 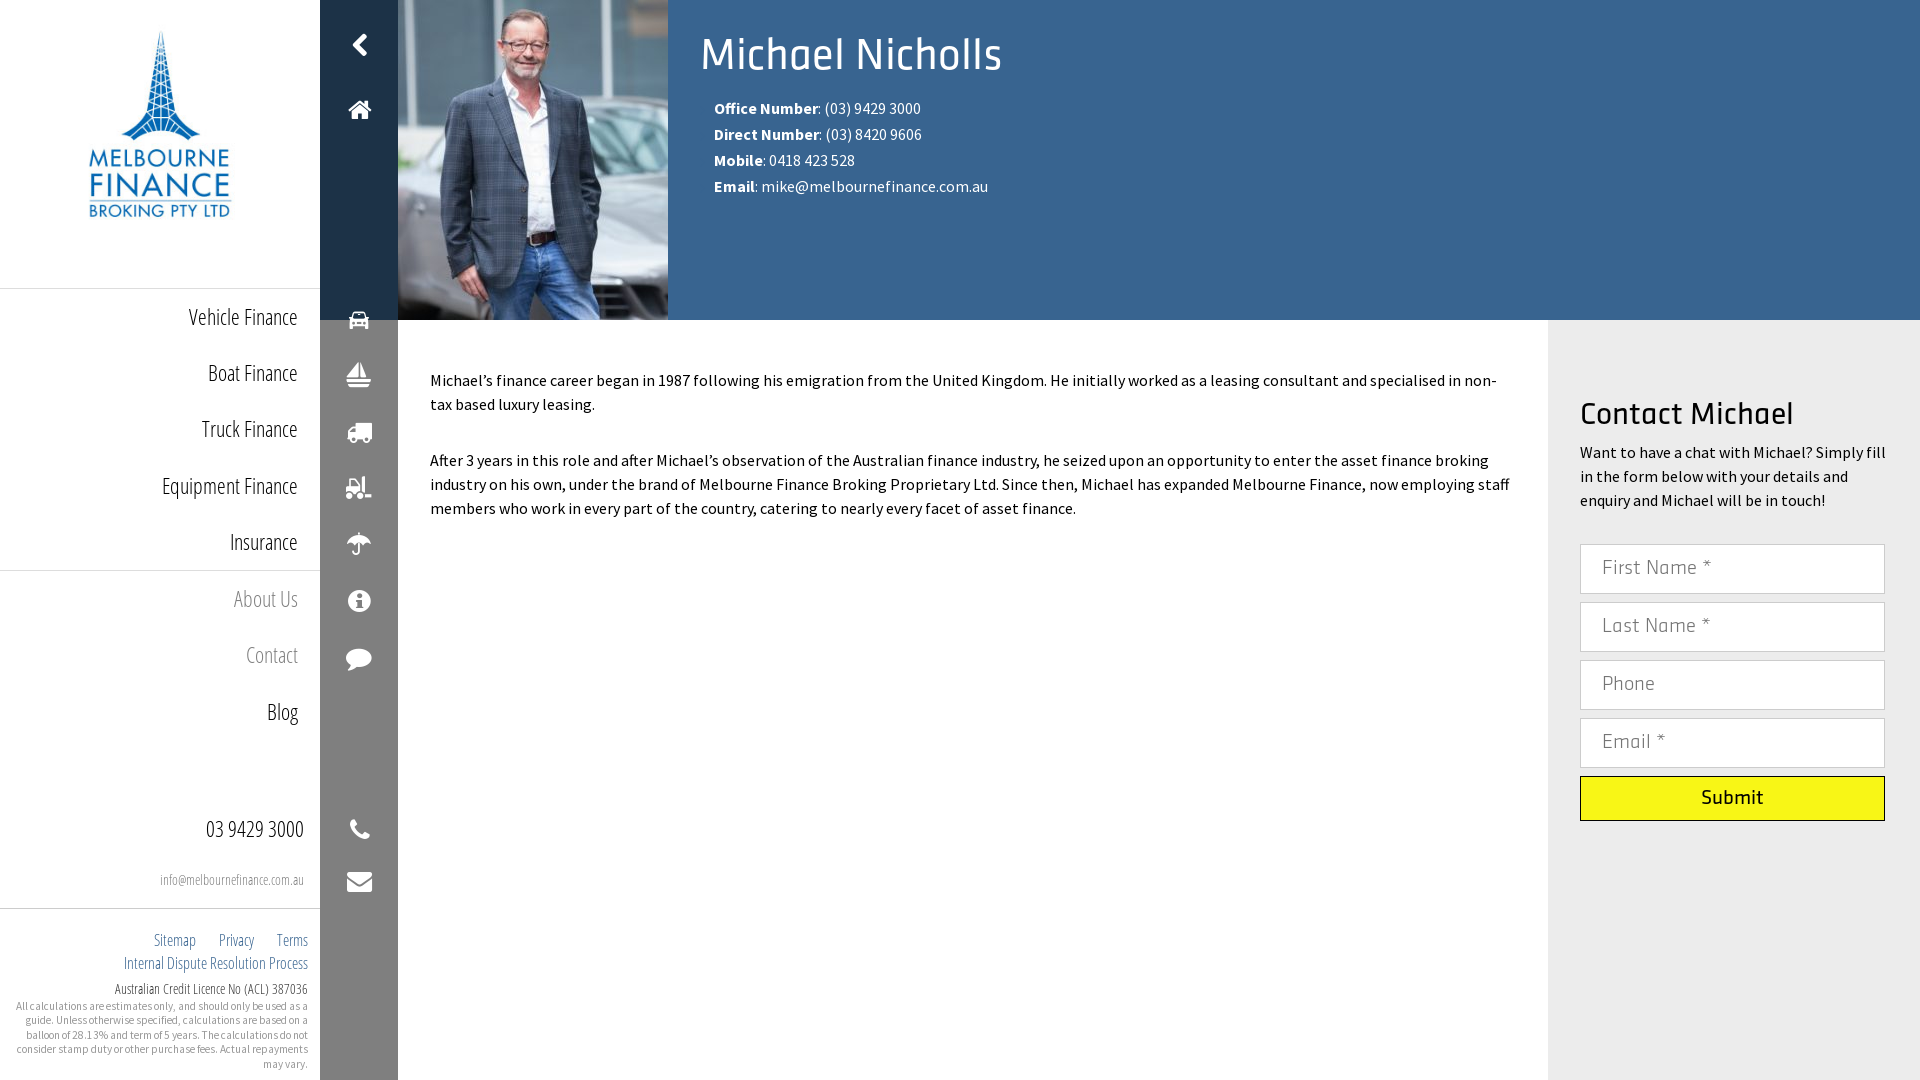 What do you see at coordinates (160, 829) in the screenshot?
I see `03 9429 3000` at bounding box center [160, 829].